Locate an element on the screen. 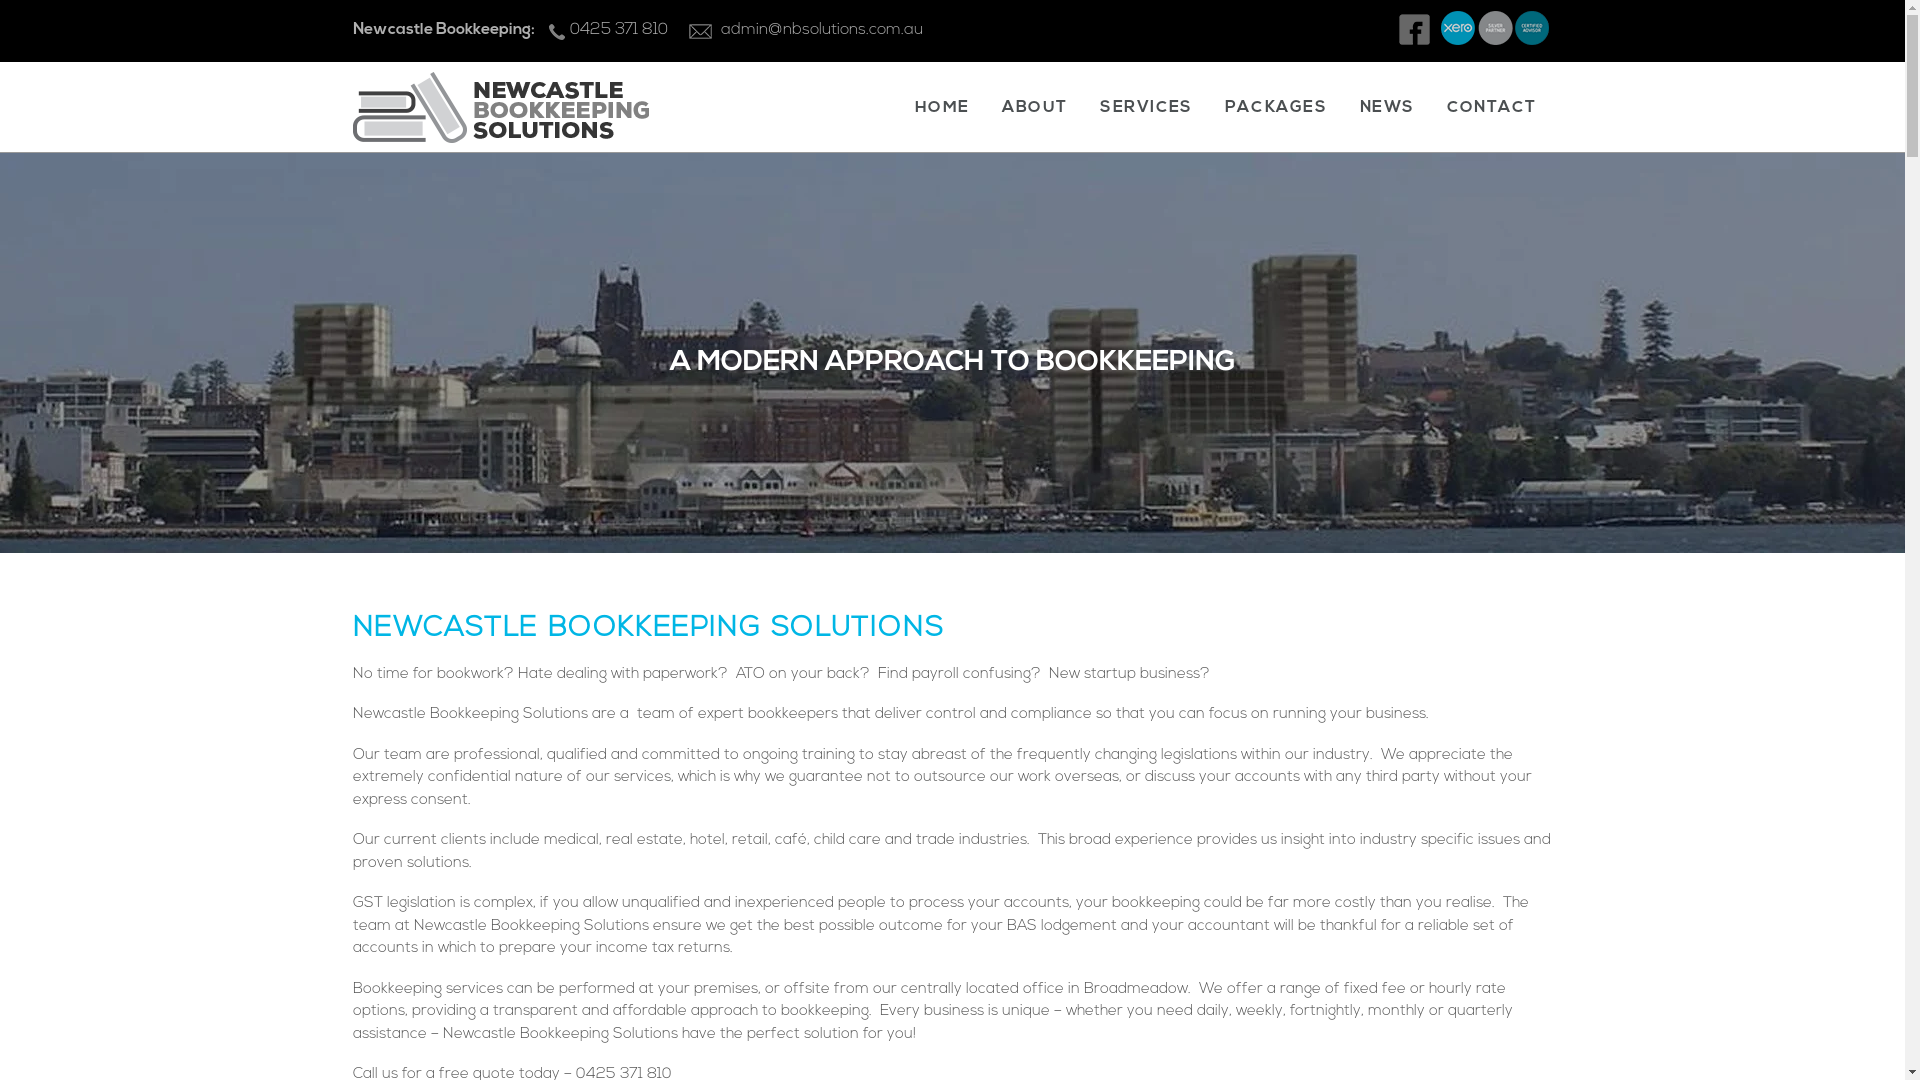  Facebook is located at coordinates (1418, 40).